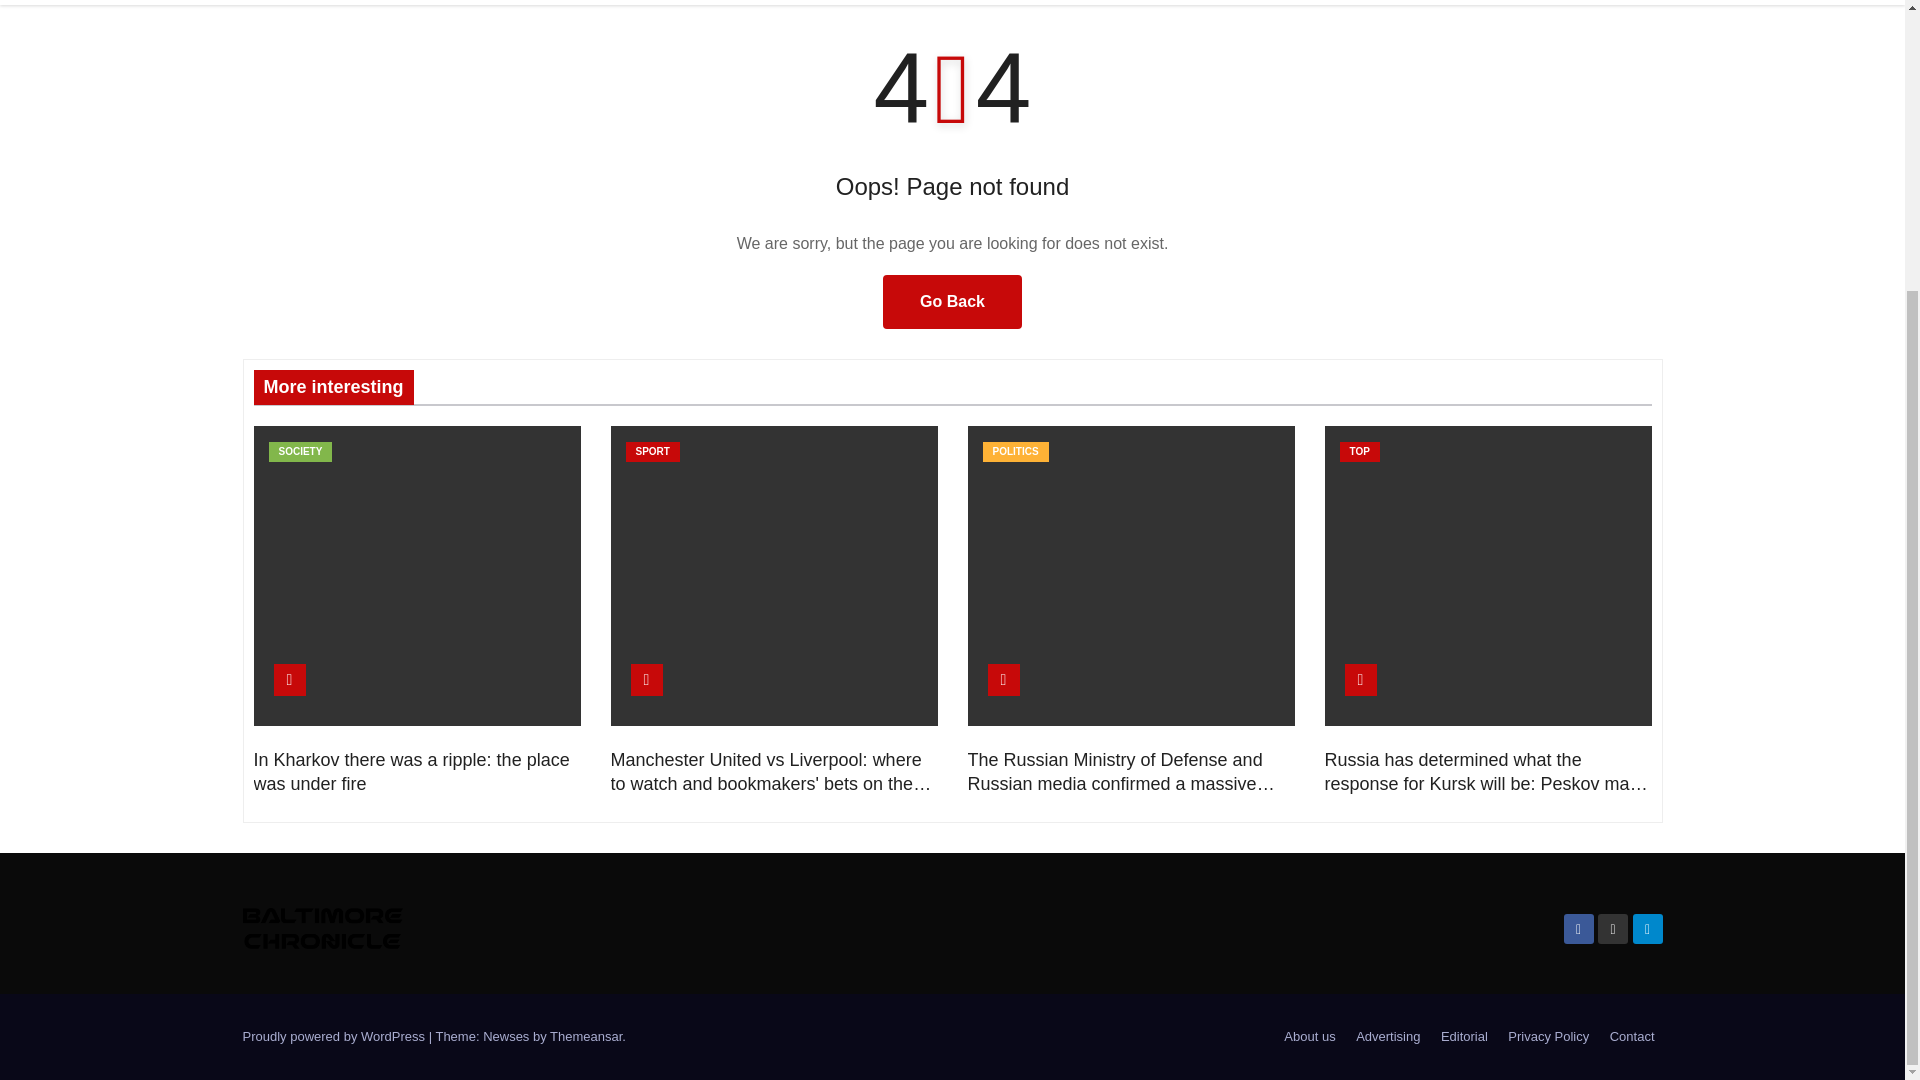 The image size is (1920, 1080). What do you see at coordinates (1309, 1037) in the screenshot?
I see `About us` at bounding box center [1309, 1037].